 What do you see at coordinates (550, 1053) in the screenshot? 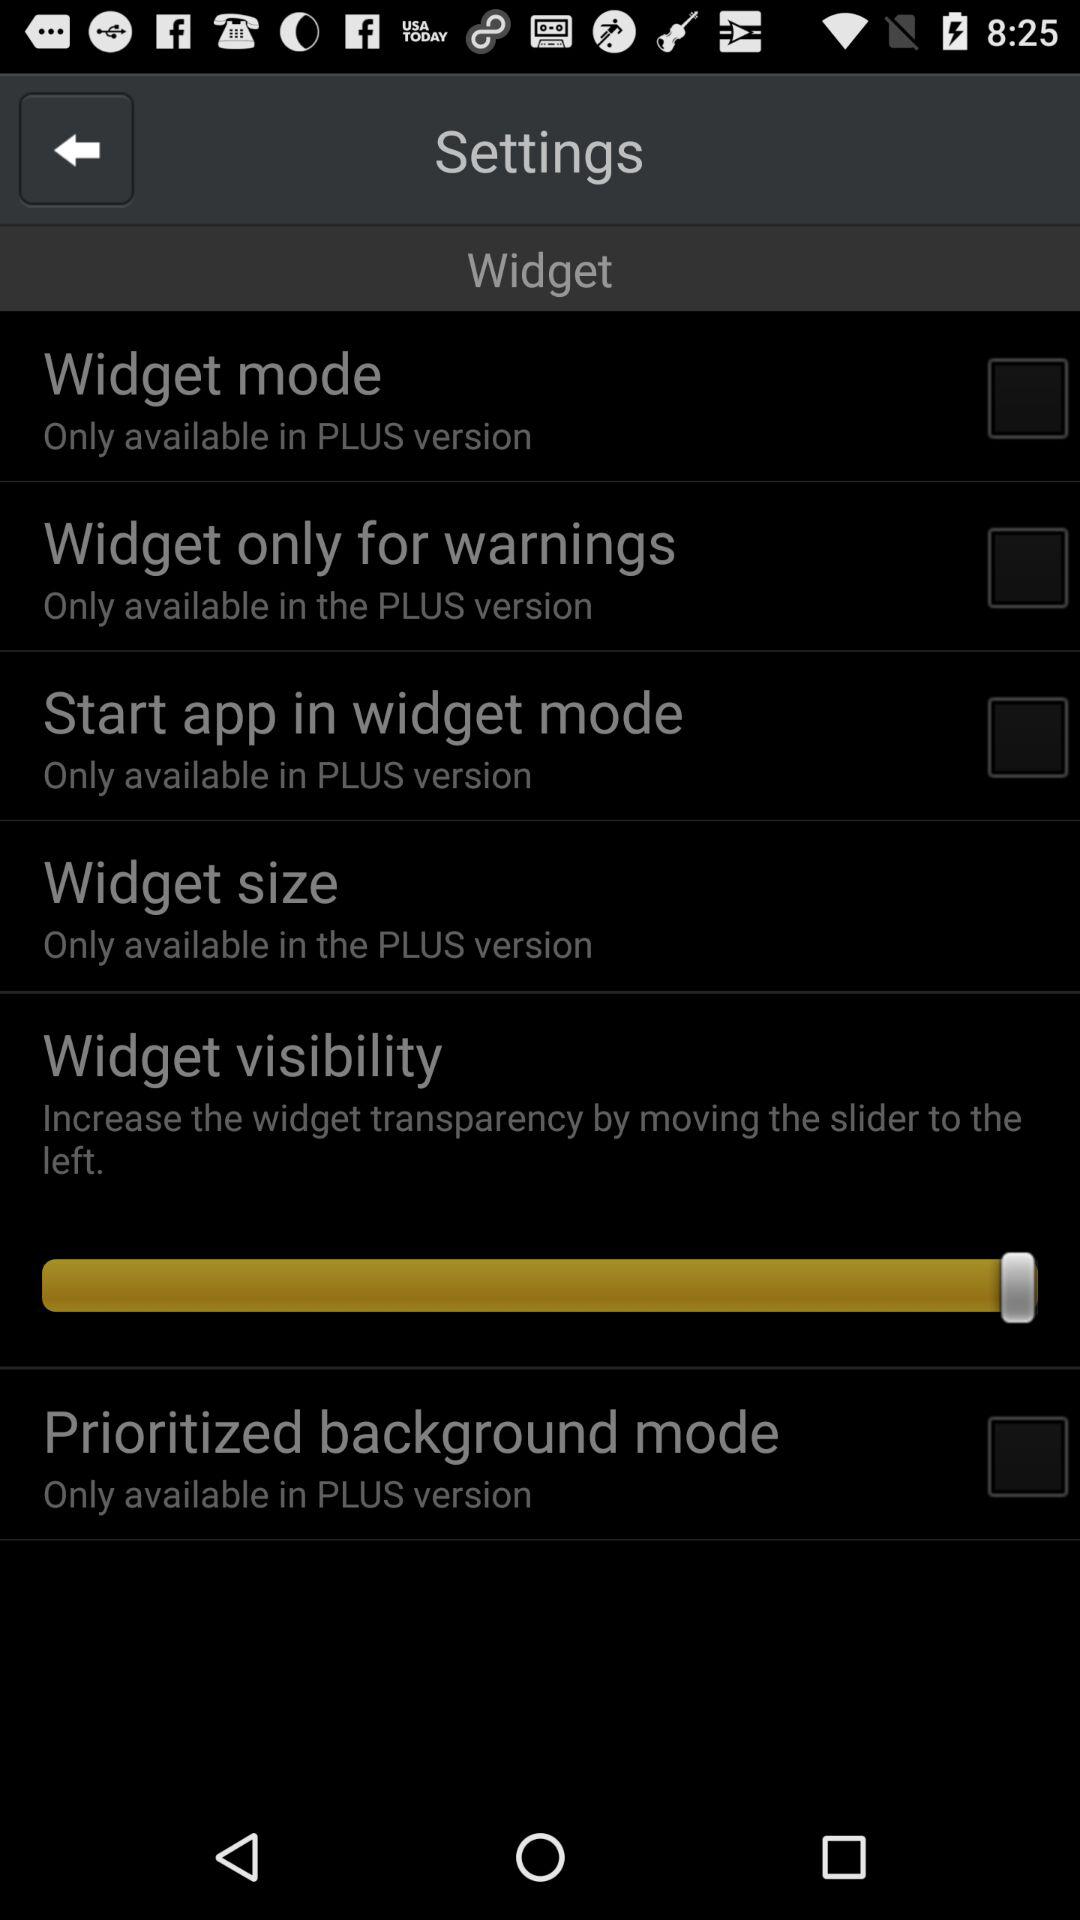
I see `tap app above the increase the widget item` at bounding box center [550, 1053].